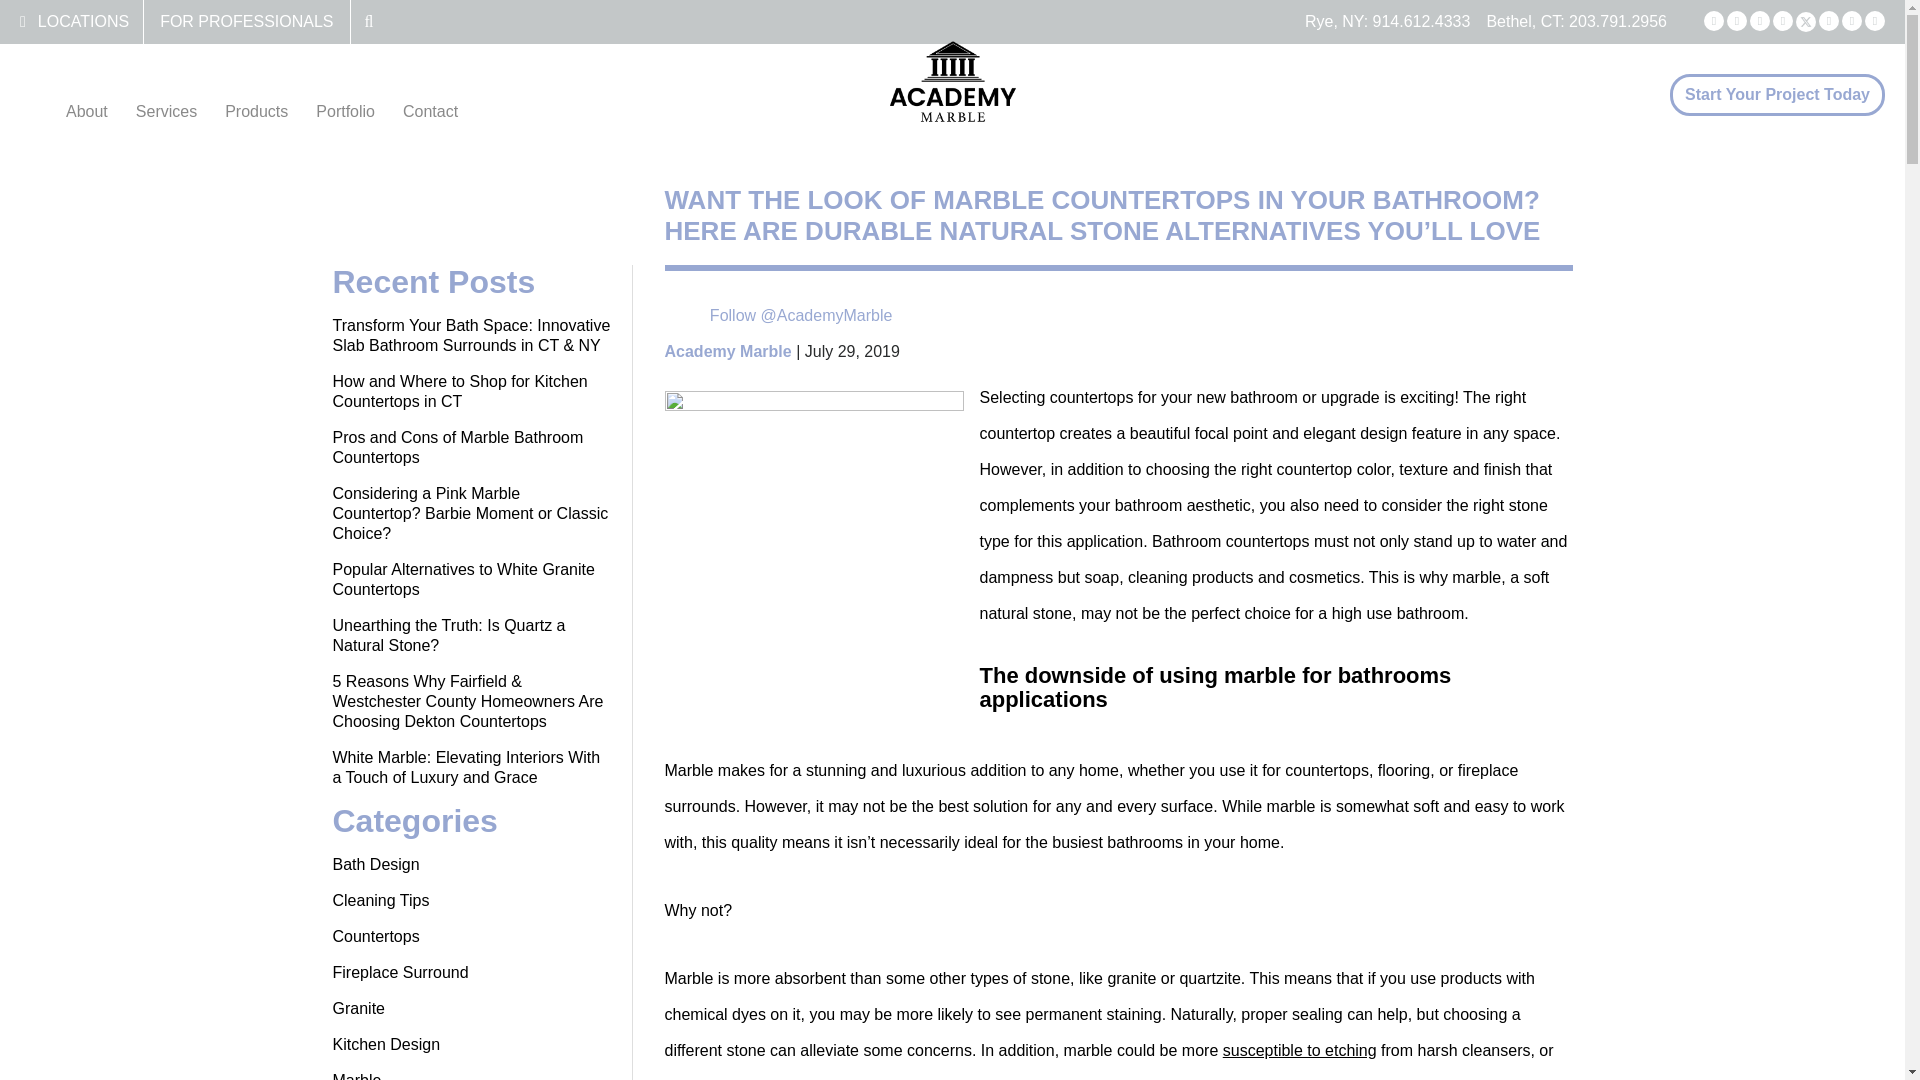 The height and width of the screenshot is (1080, 1920). I want to click on 203.791.2956, so click(1617, 21).